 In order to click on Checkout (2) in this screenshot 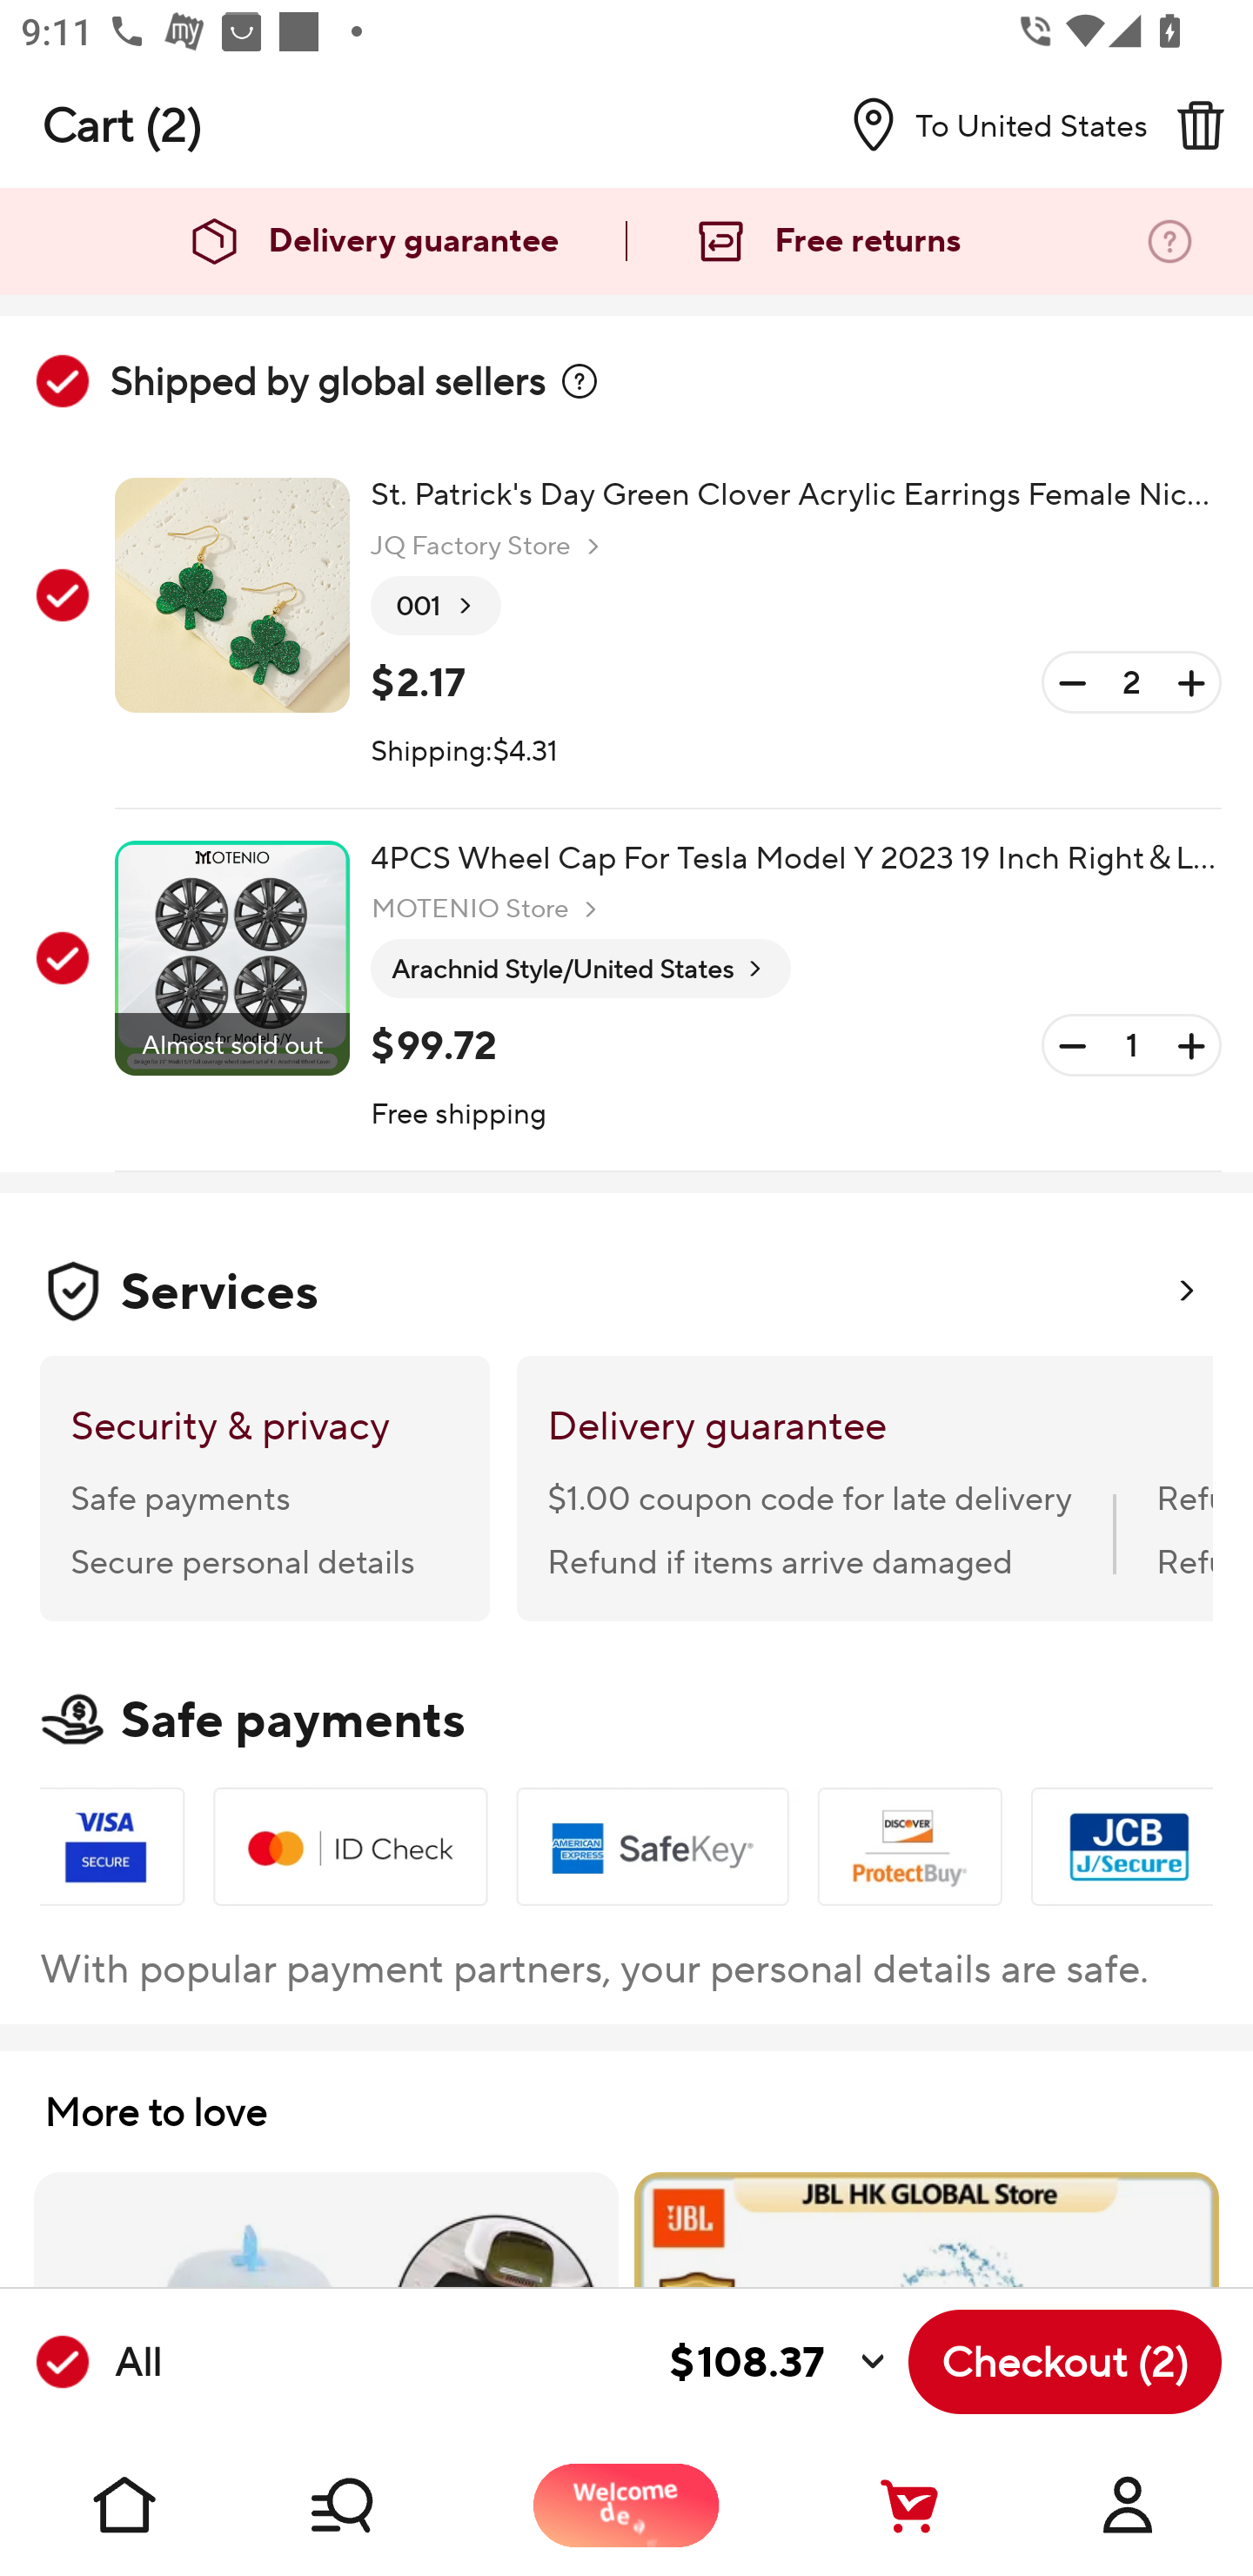, I will do `click(1065, 2362)`.